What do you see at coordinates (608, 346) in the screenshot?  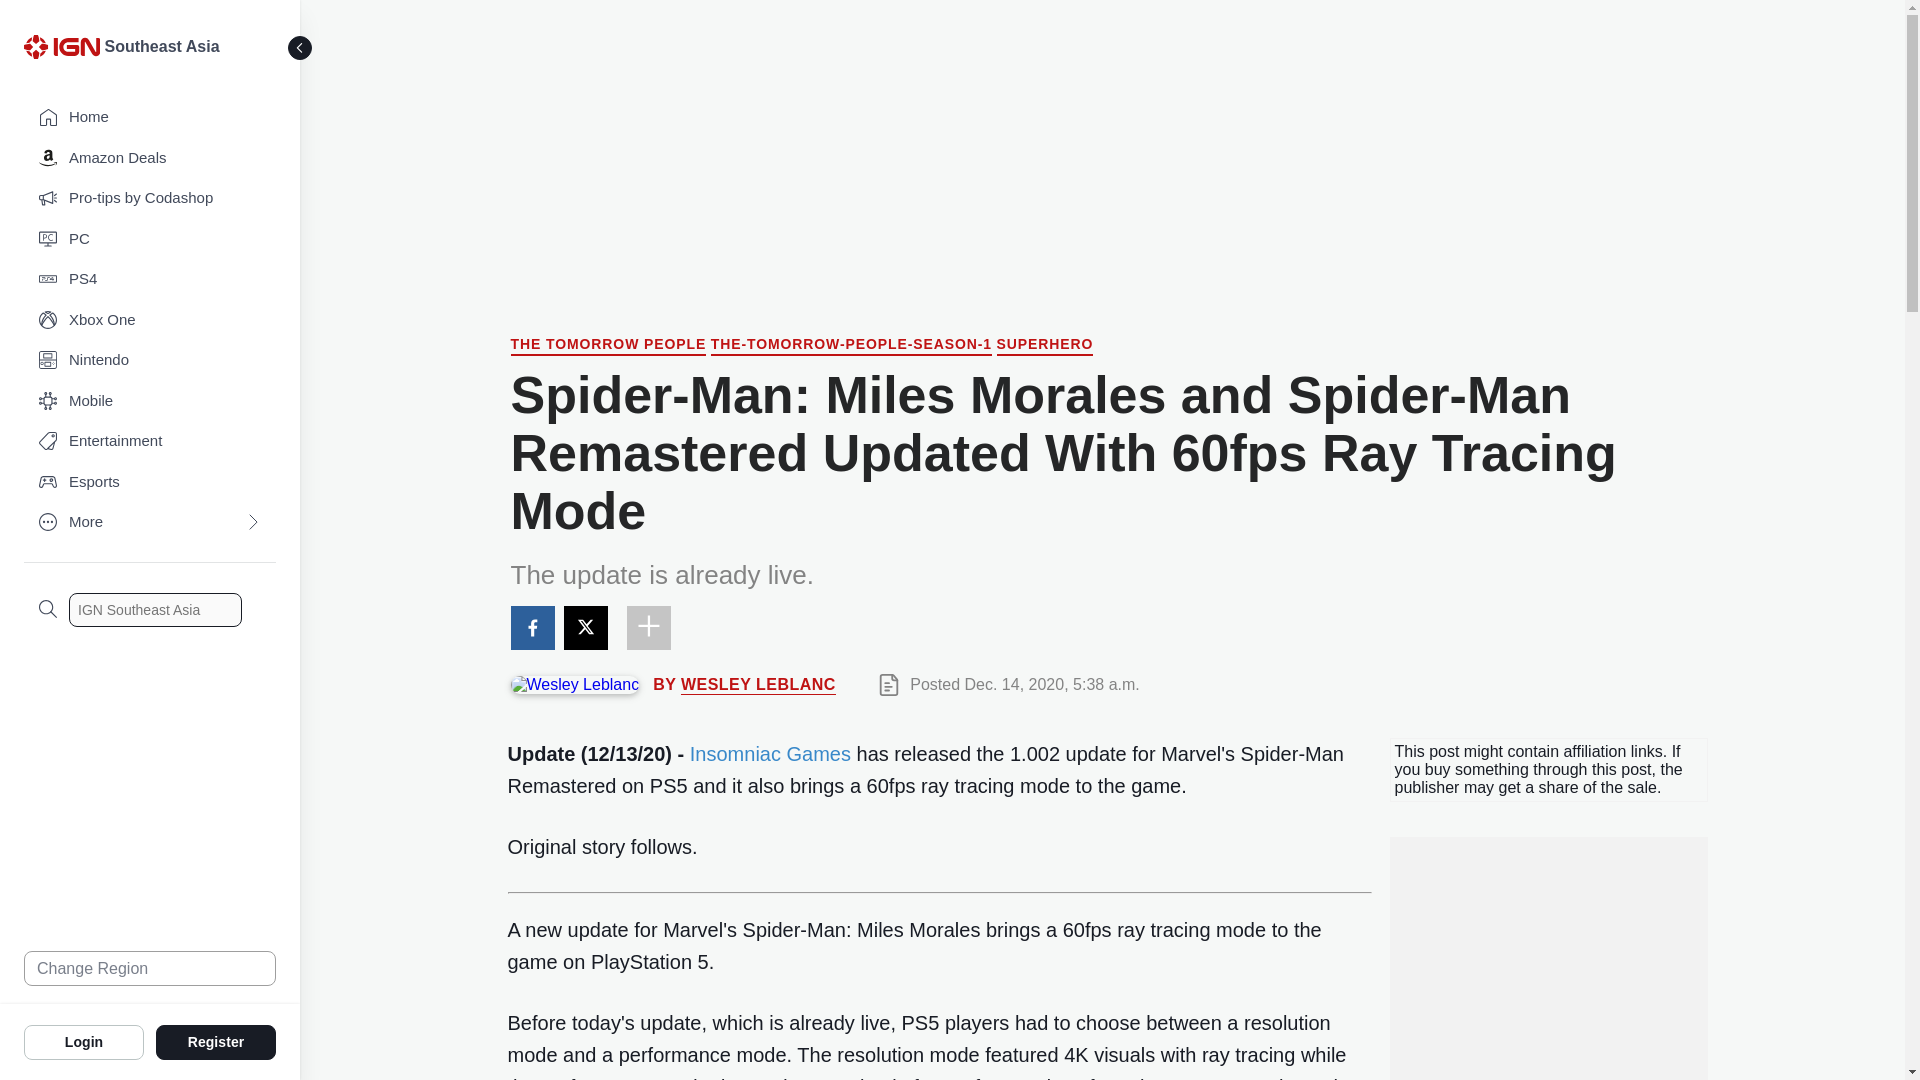 I see `The Tomorrow People` at bounding box center [608, 346].